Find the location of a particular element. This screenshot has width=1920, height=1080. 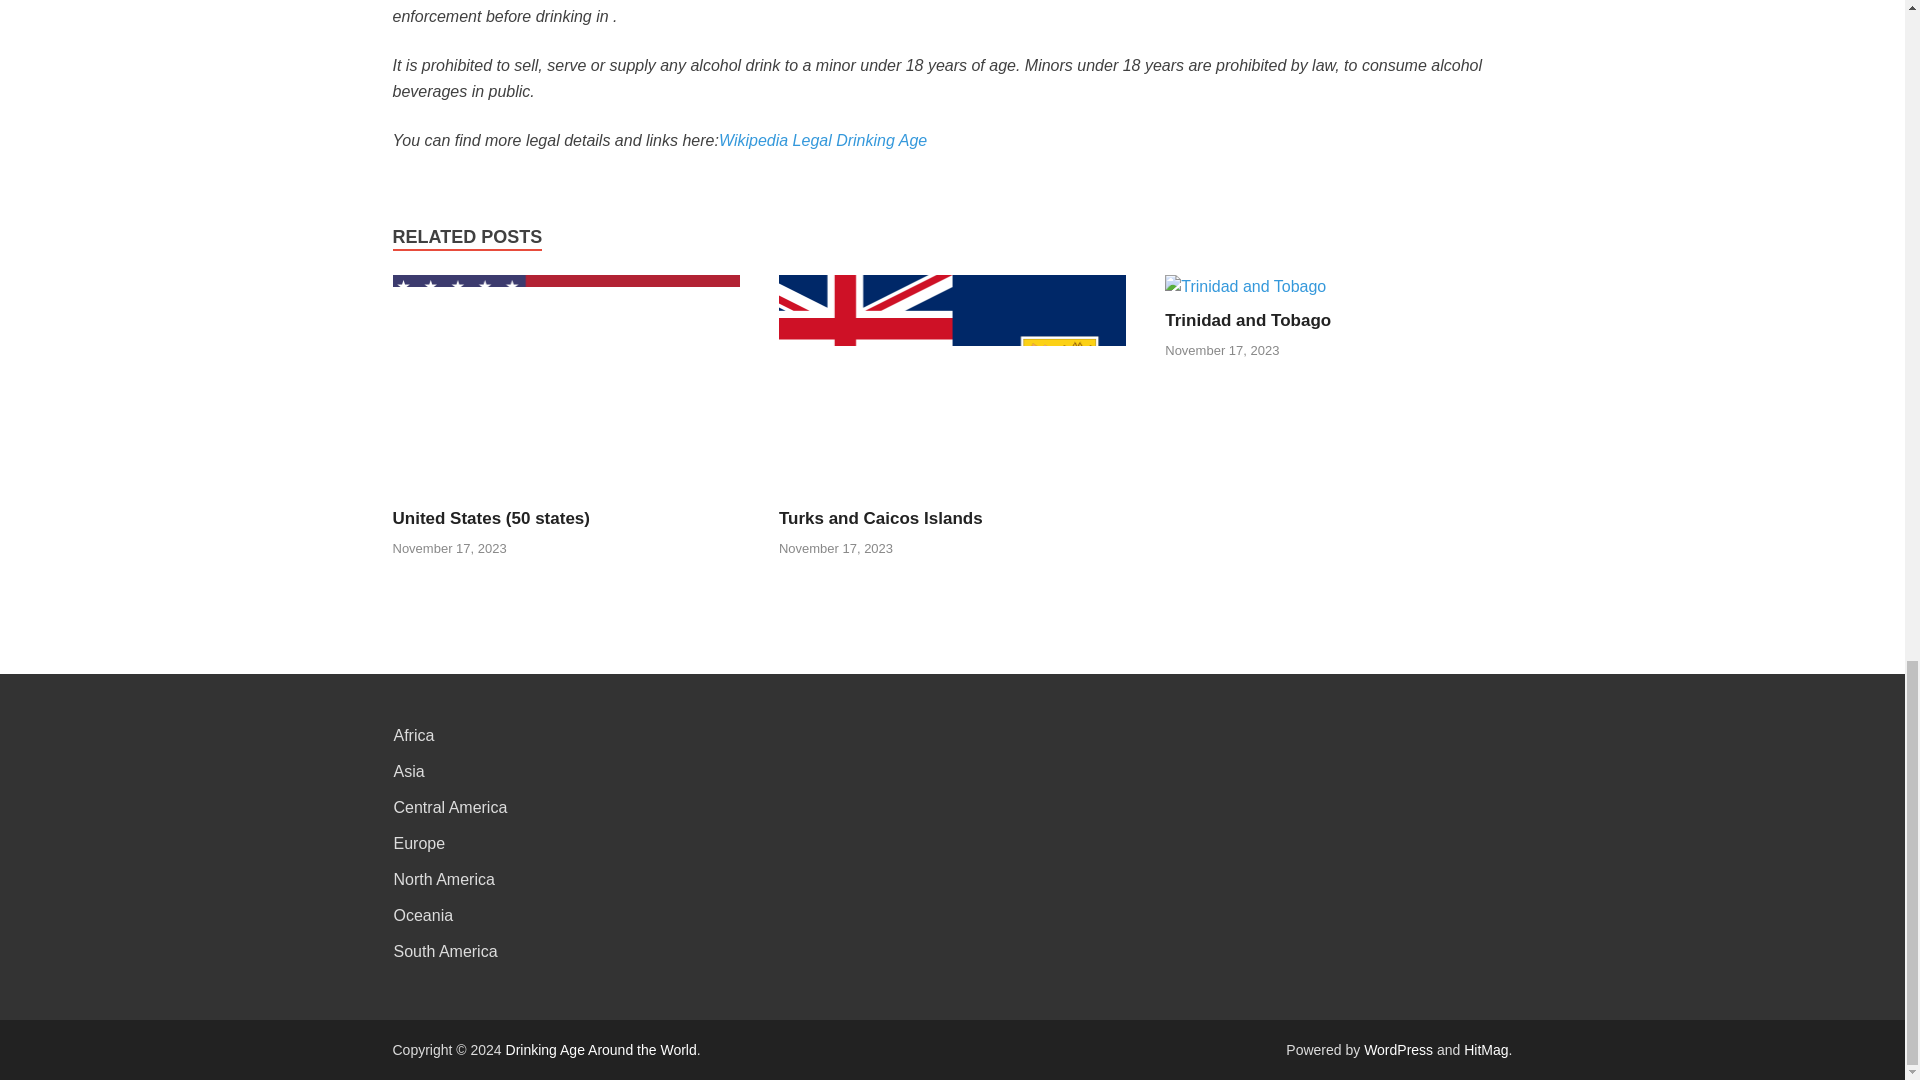

Turks and Caicos Islands is located at coordinates (881, 518).